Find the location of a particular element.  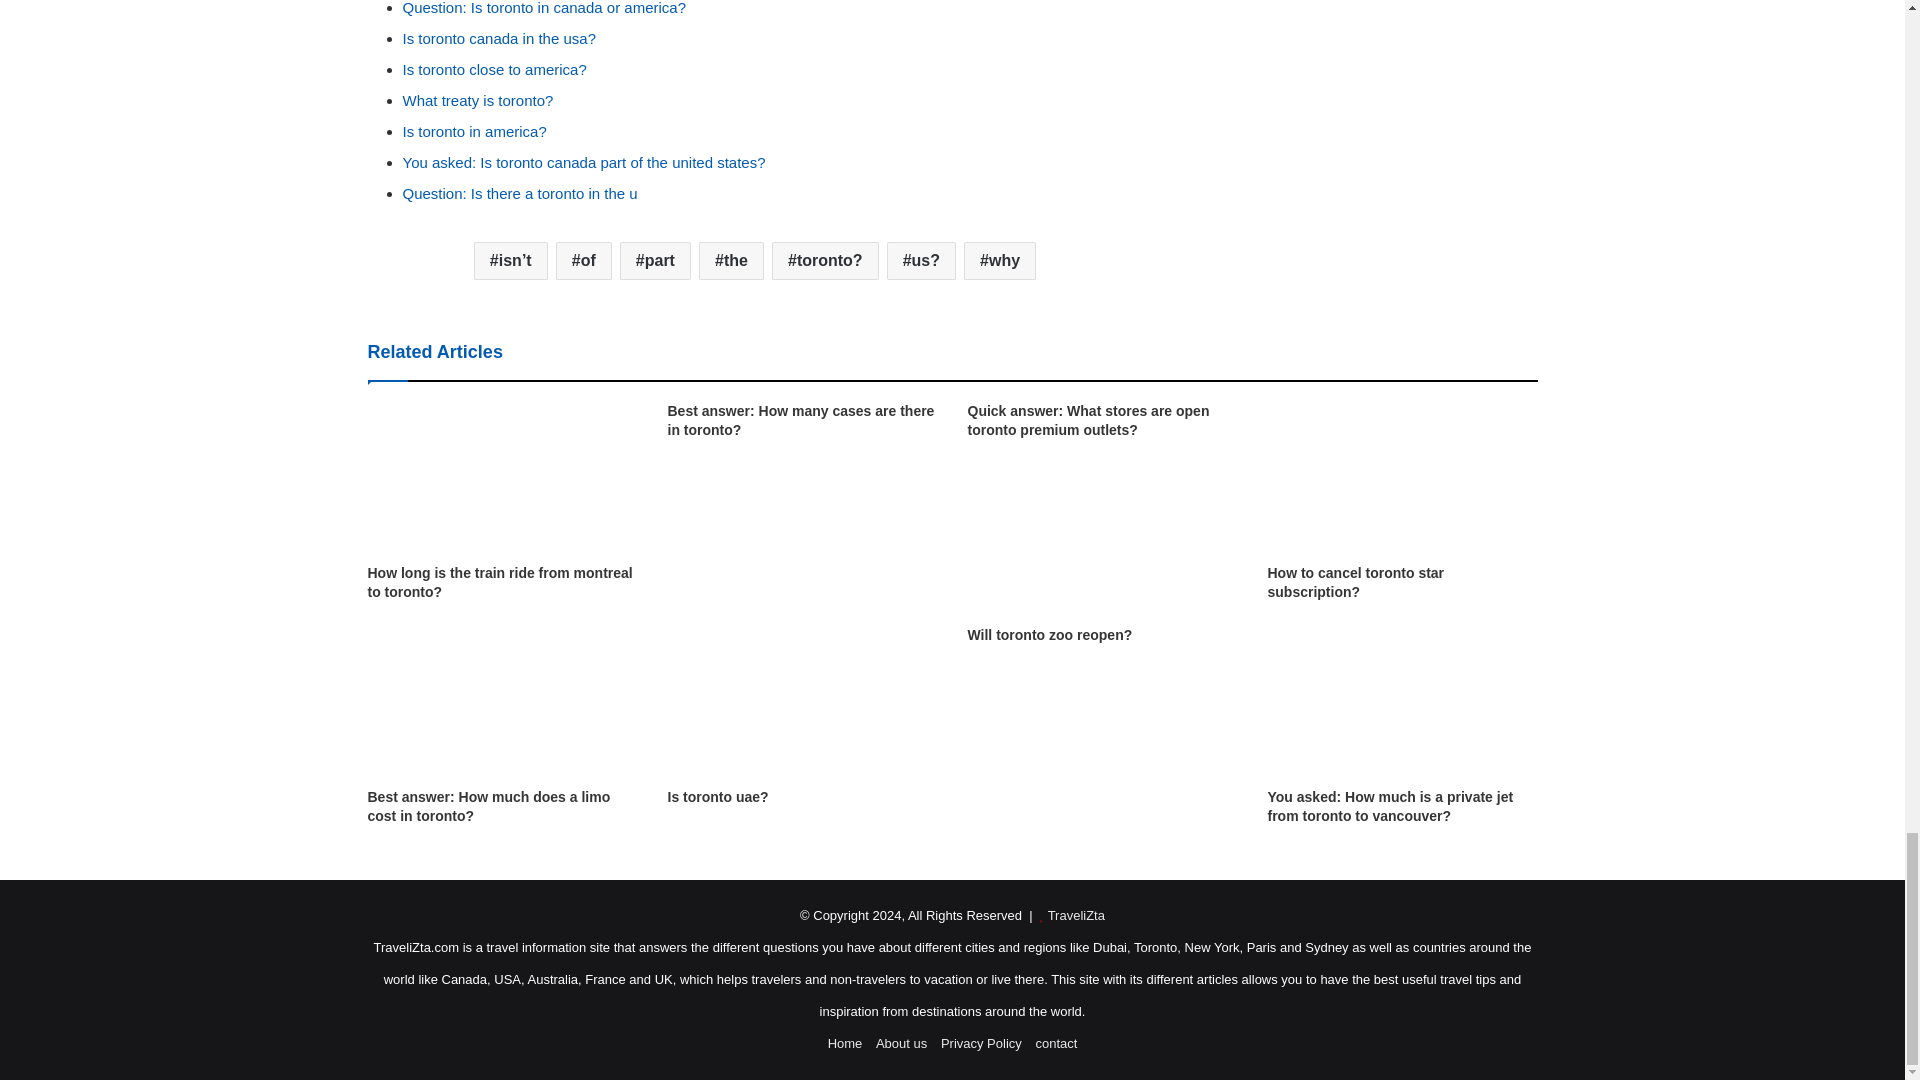

Quick answer: What stores are open toronto premium outlets? is located at coordinates (1088, 420).